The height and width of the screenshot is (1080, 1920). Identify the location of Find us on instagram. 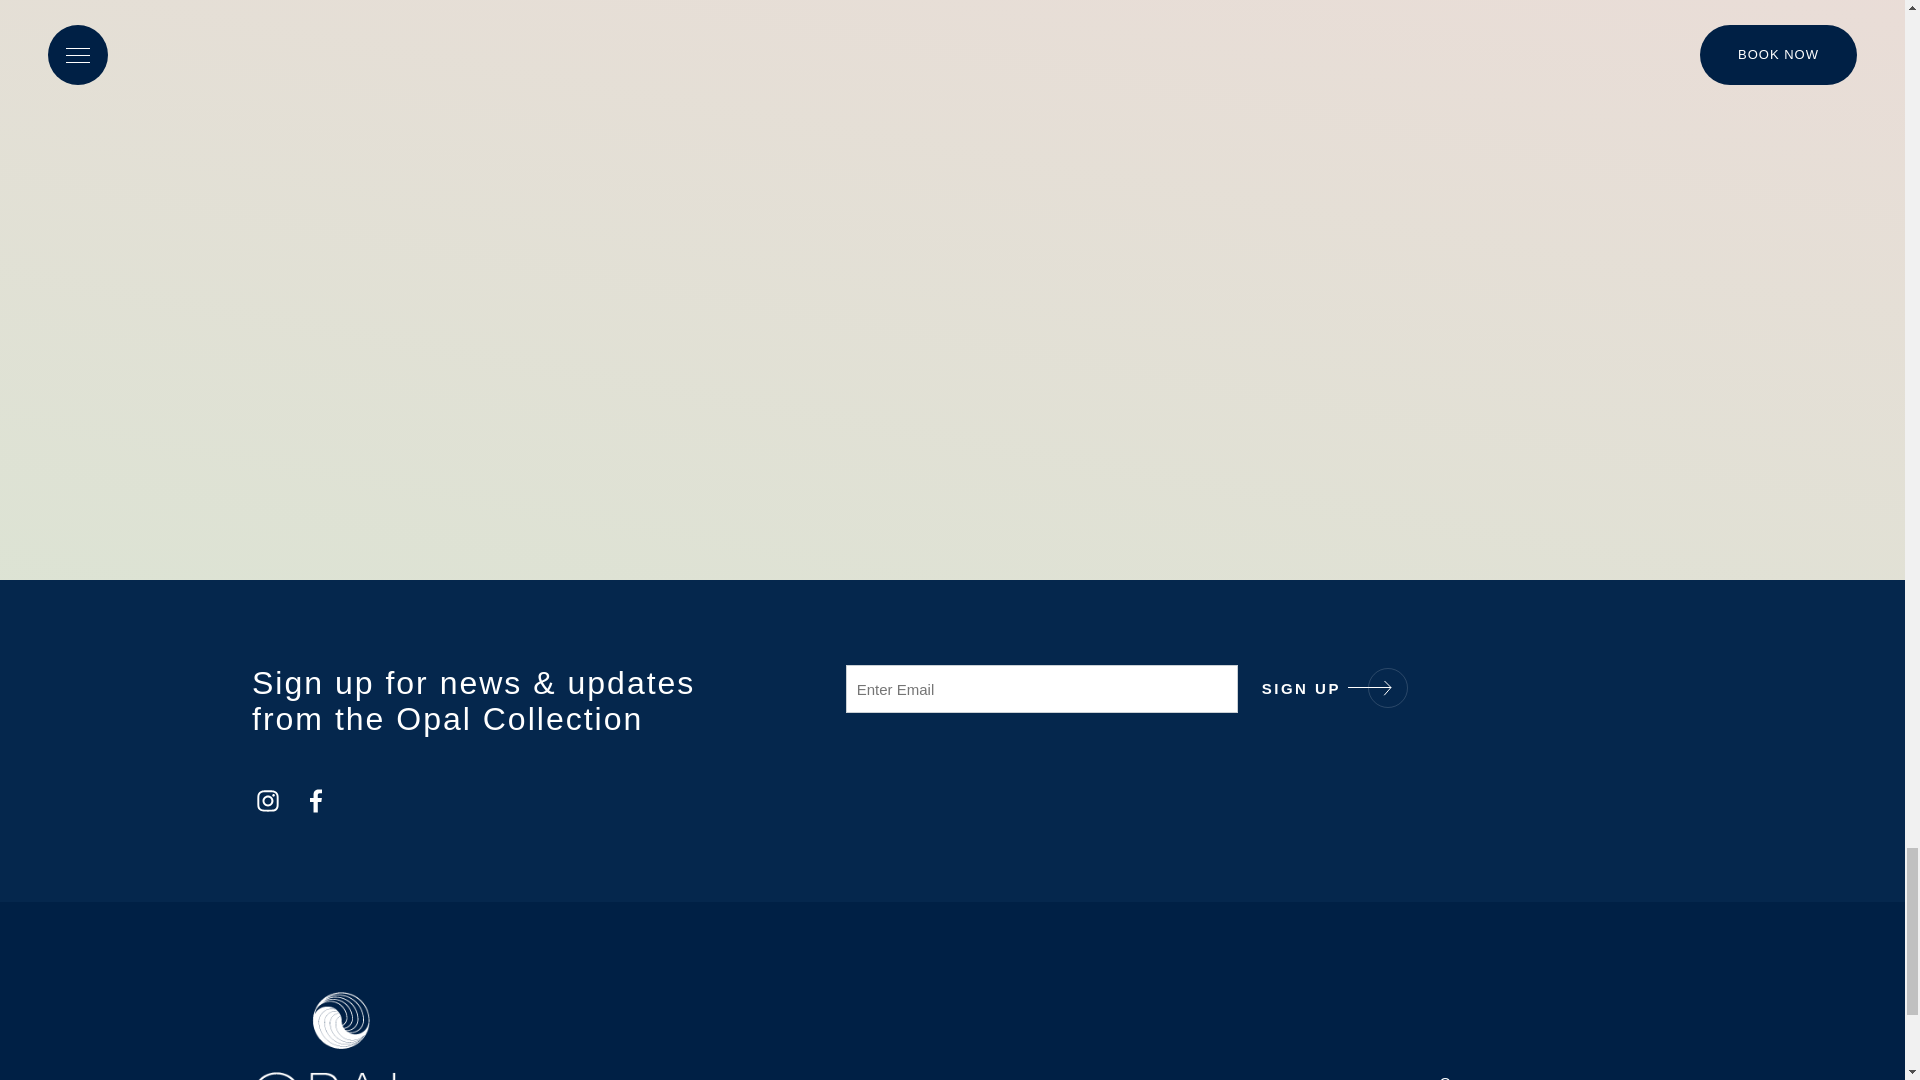
(268, 800).